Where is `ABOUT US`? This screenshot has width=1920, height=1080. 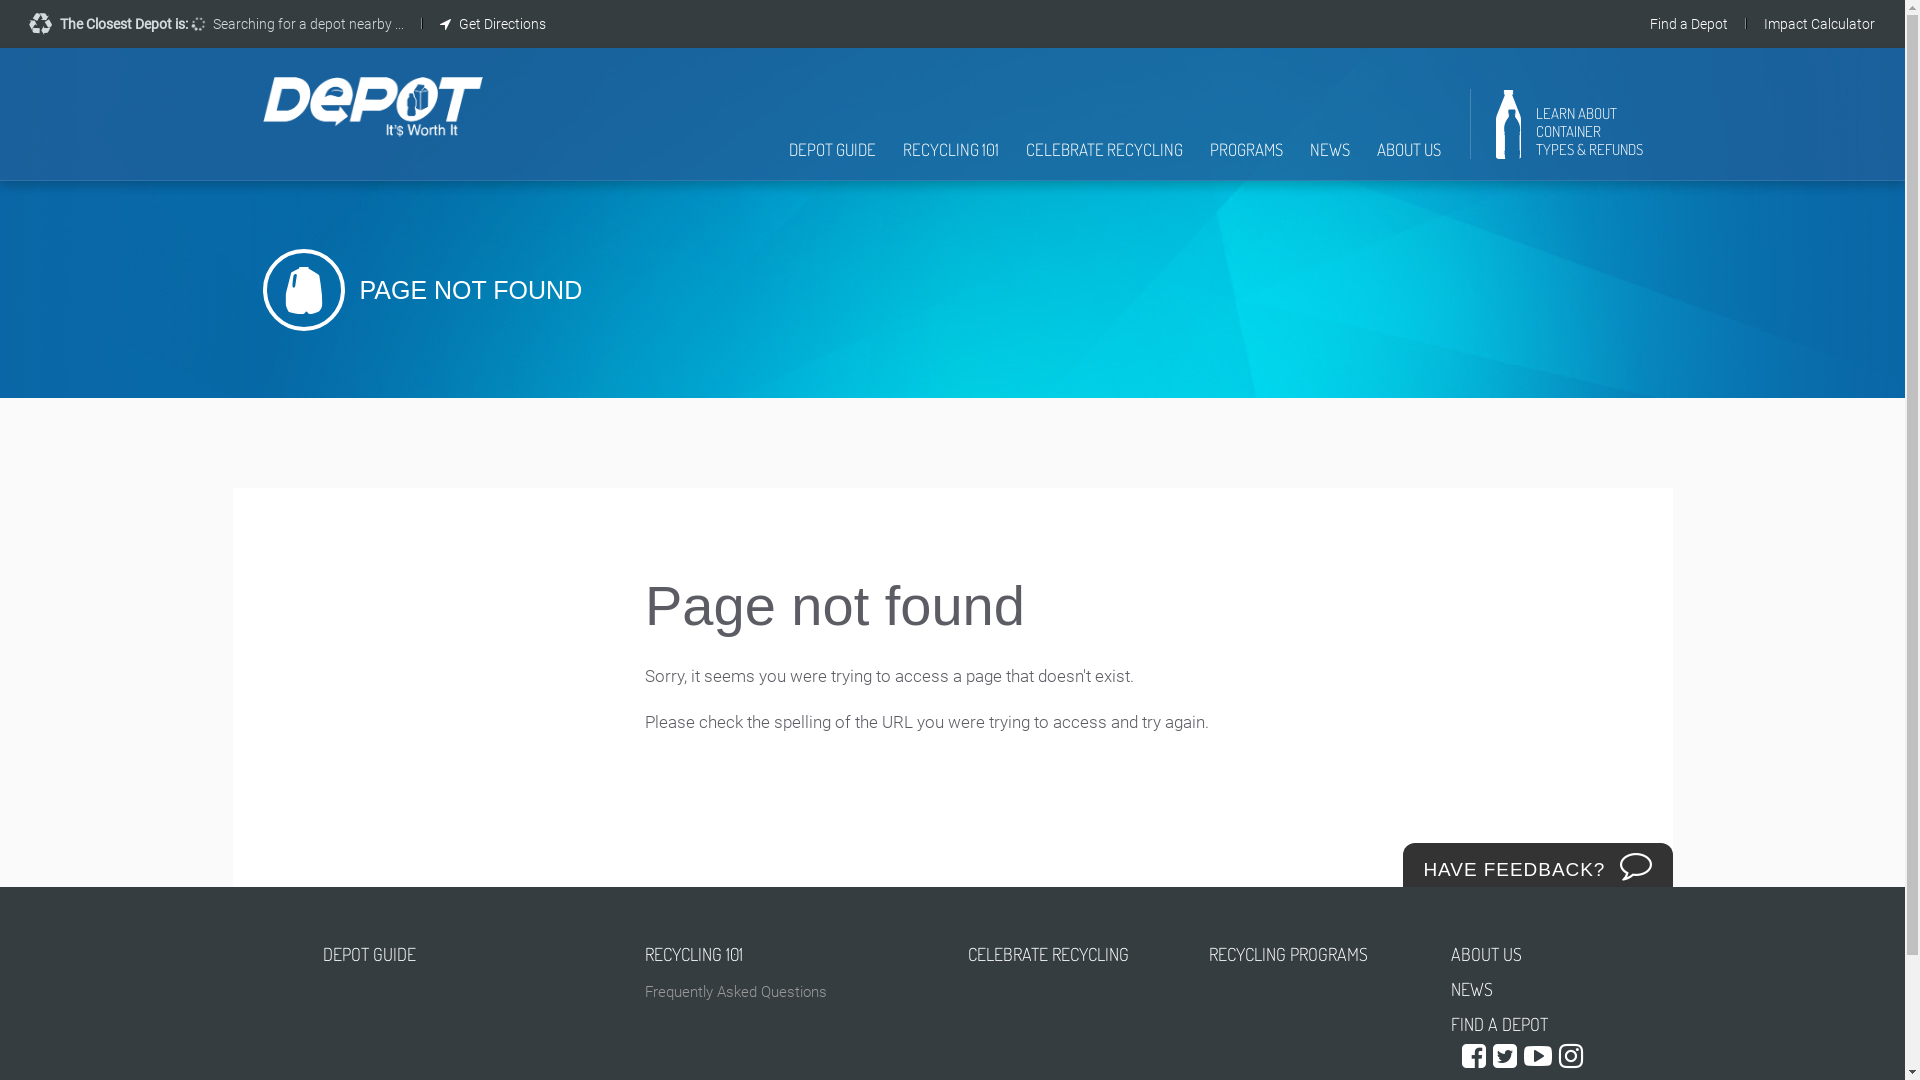 ABOUT US is located at coordinates (1516, 954).